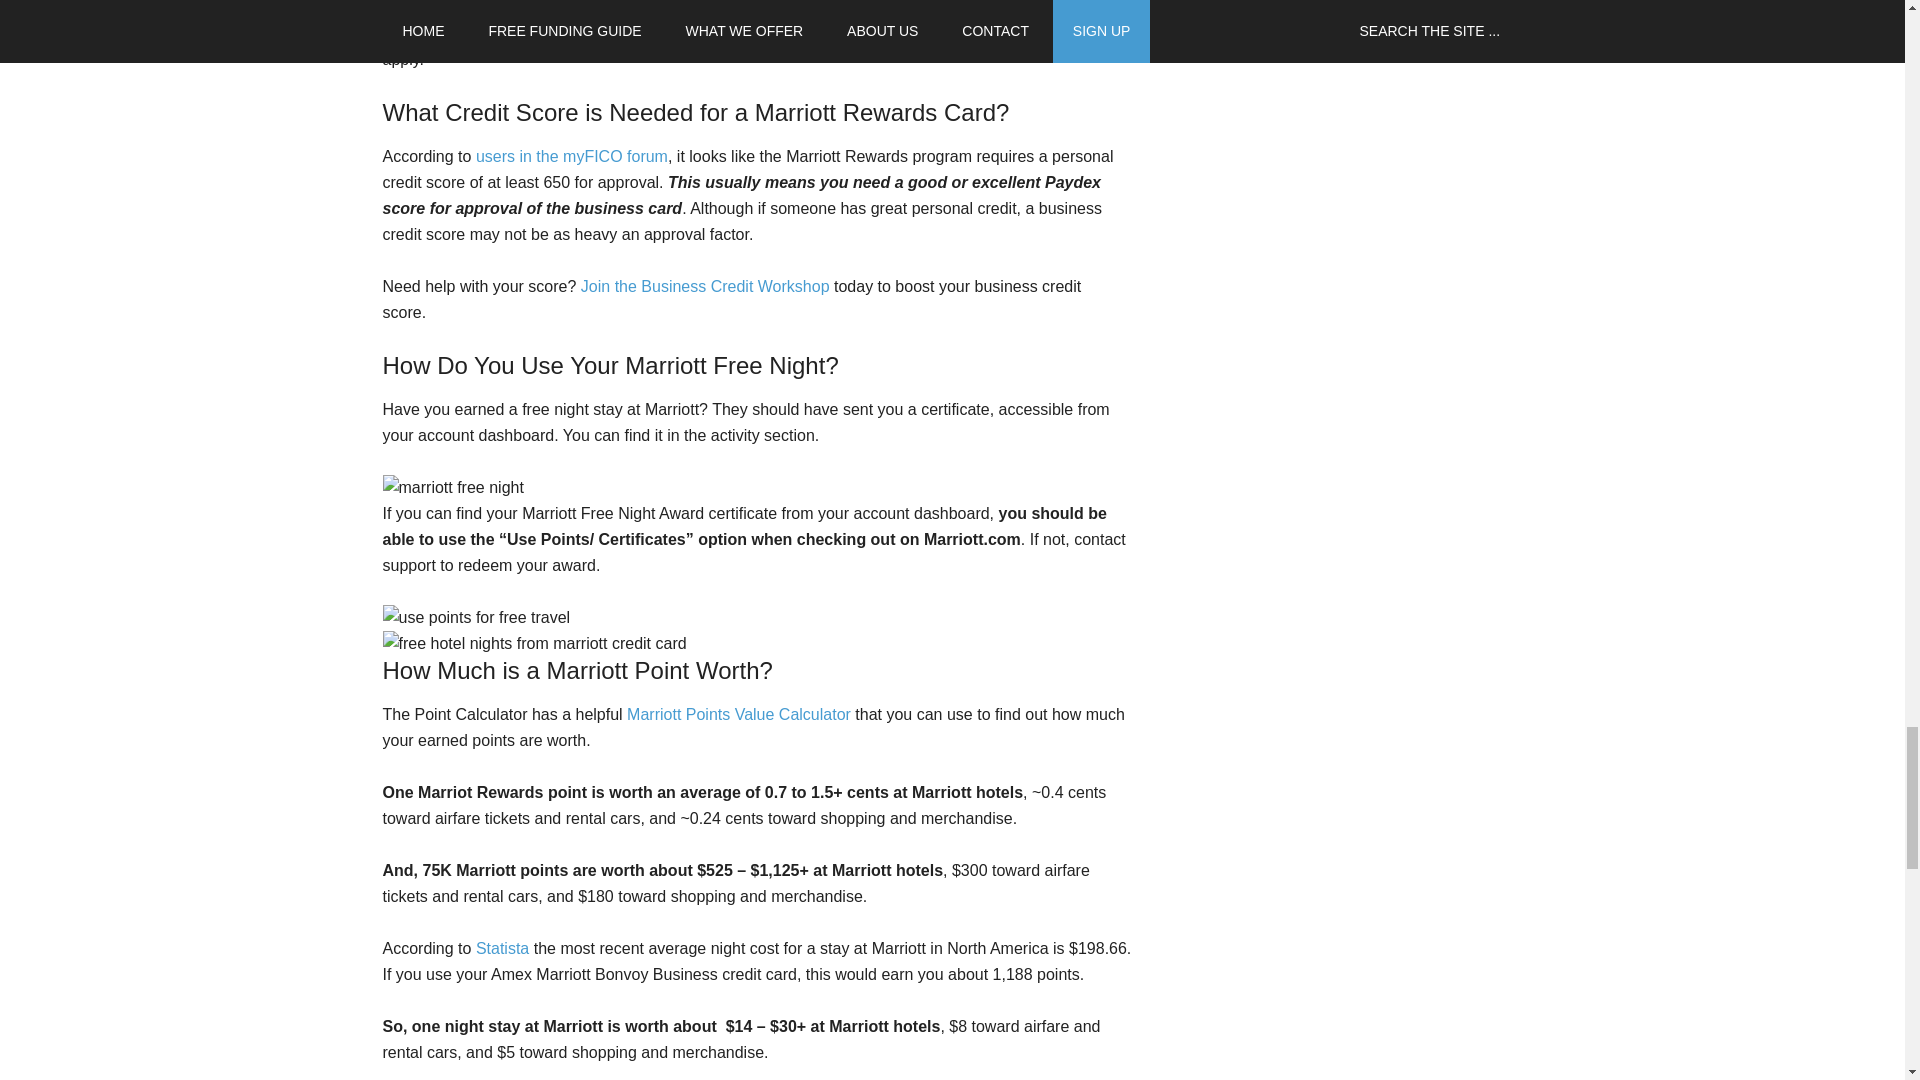  What do you see at coordinates (738, 714) in the screenshot?
I see `Marriott Points Value Calculator` at bounding box center [738, 714].